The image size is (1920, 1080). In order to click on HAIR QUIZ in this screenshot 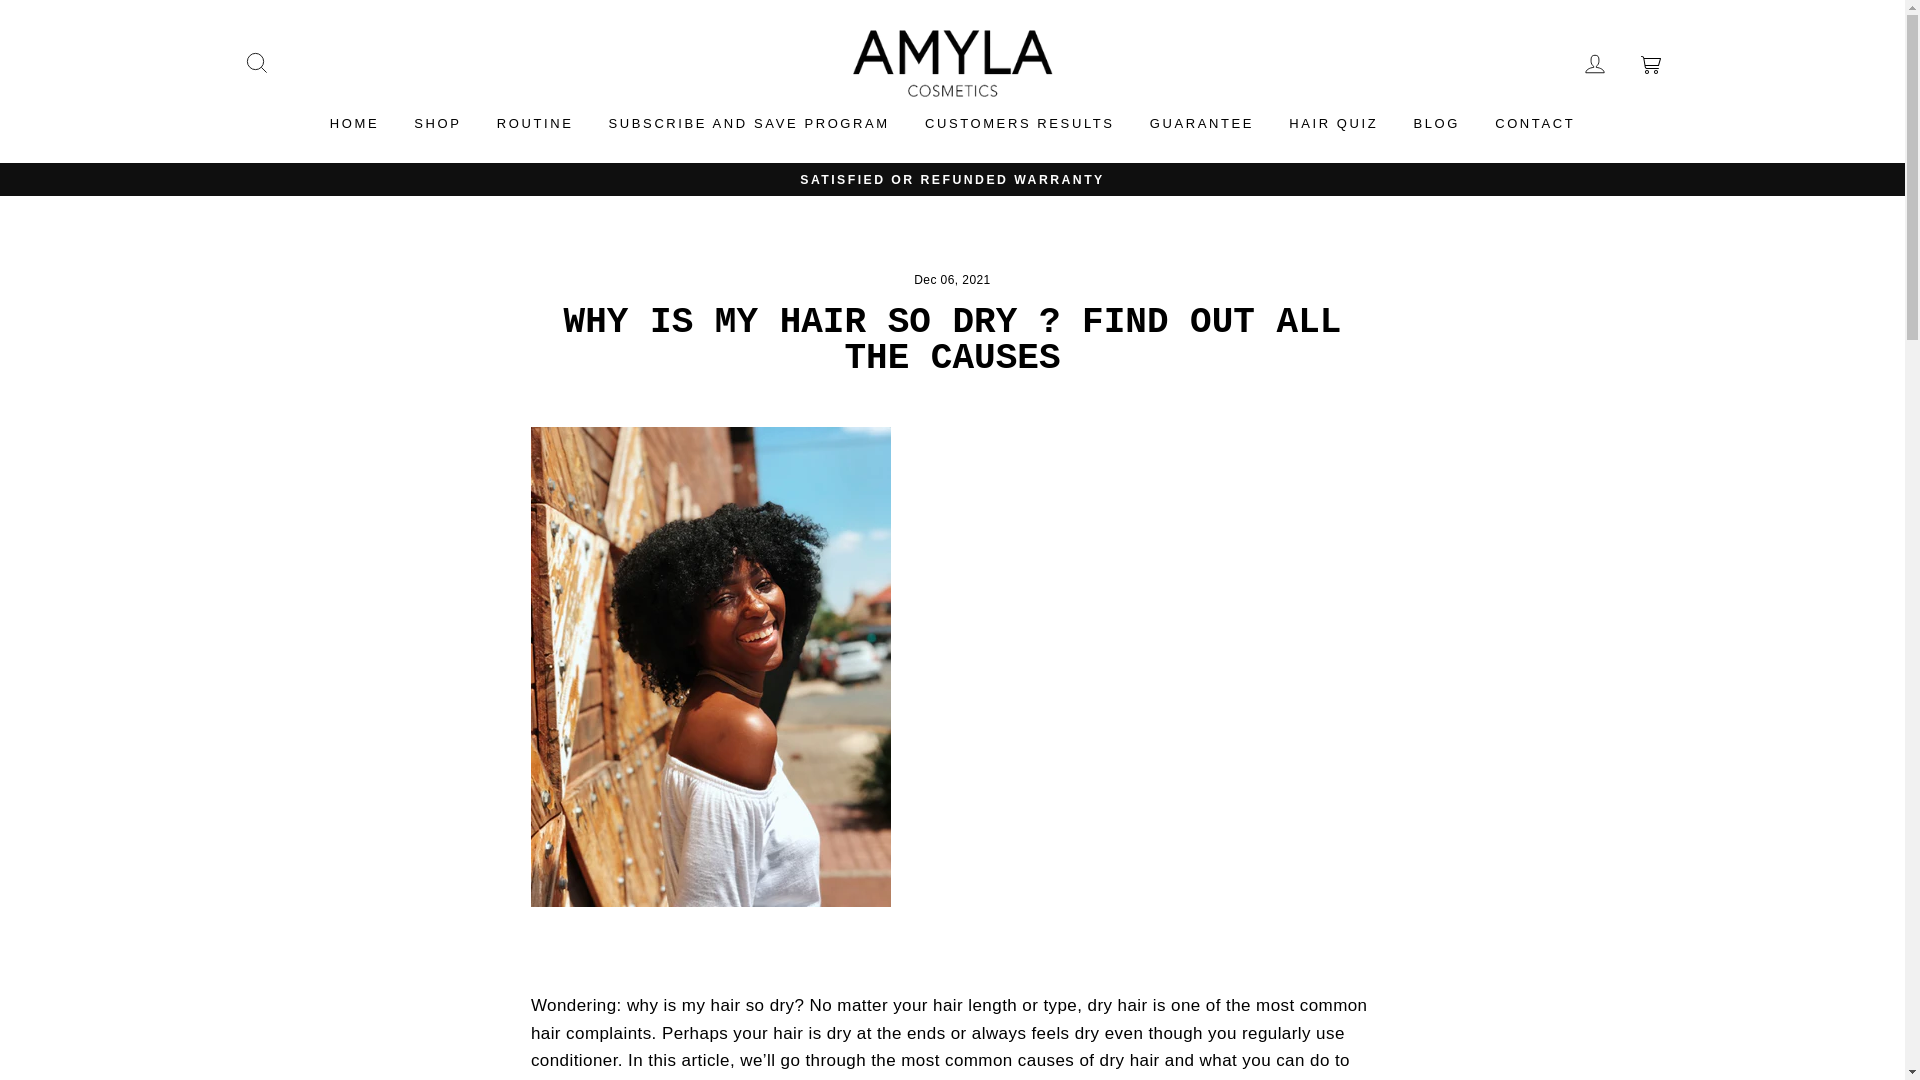, I will do `click(1334, 124)`.